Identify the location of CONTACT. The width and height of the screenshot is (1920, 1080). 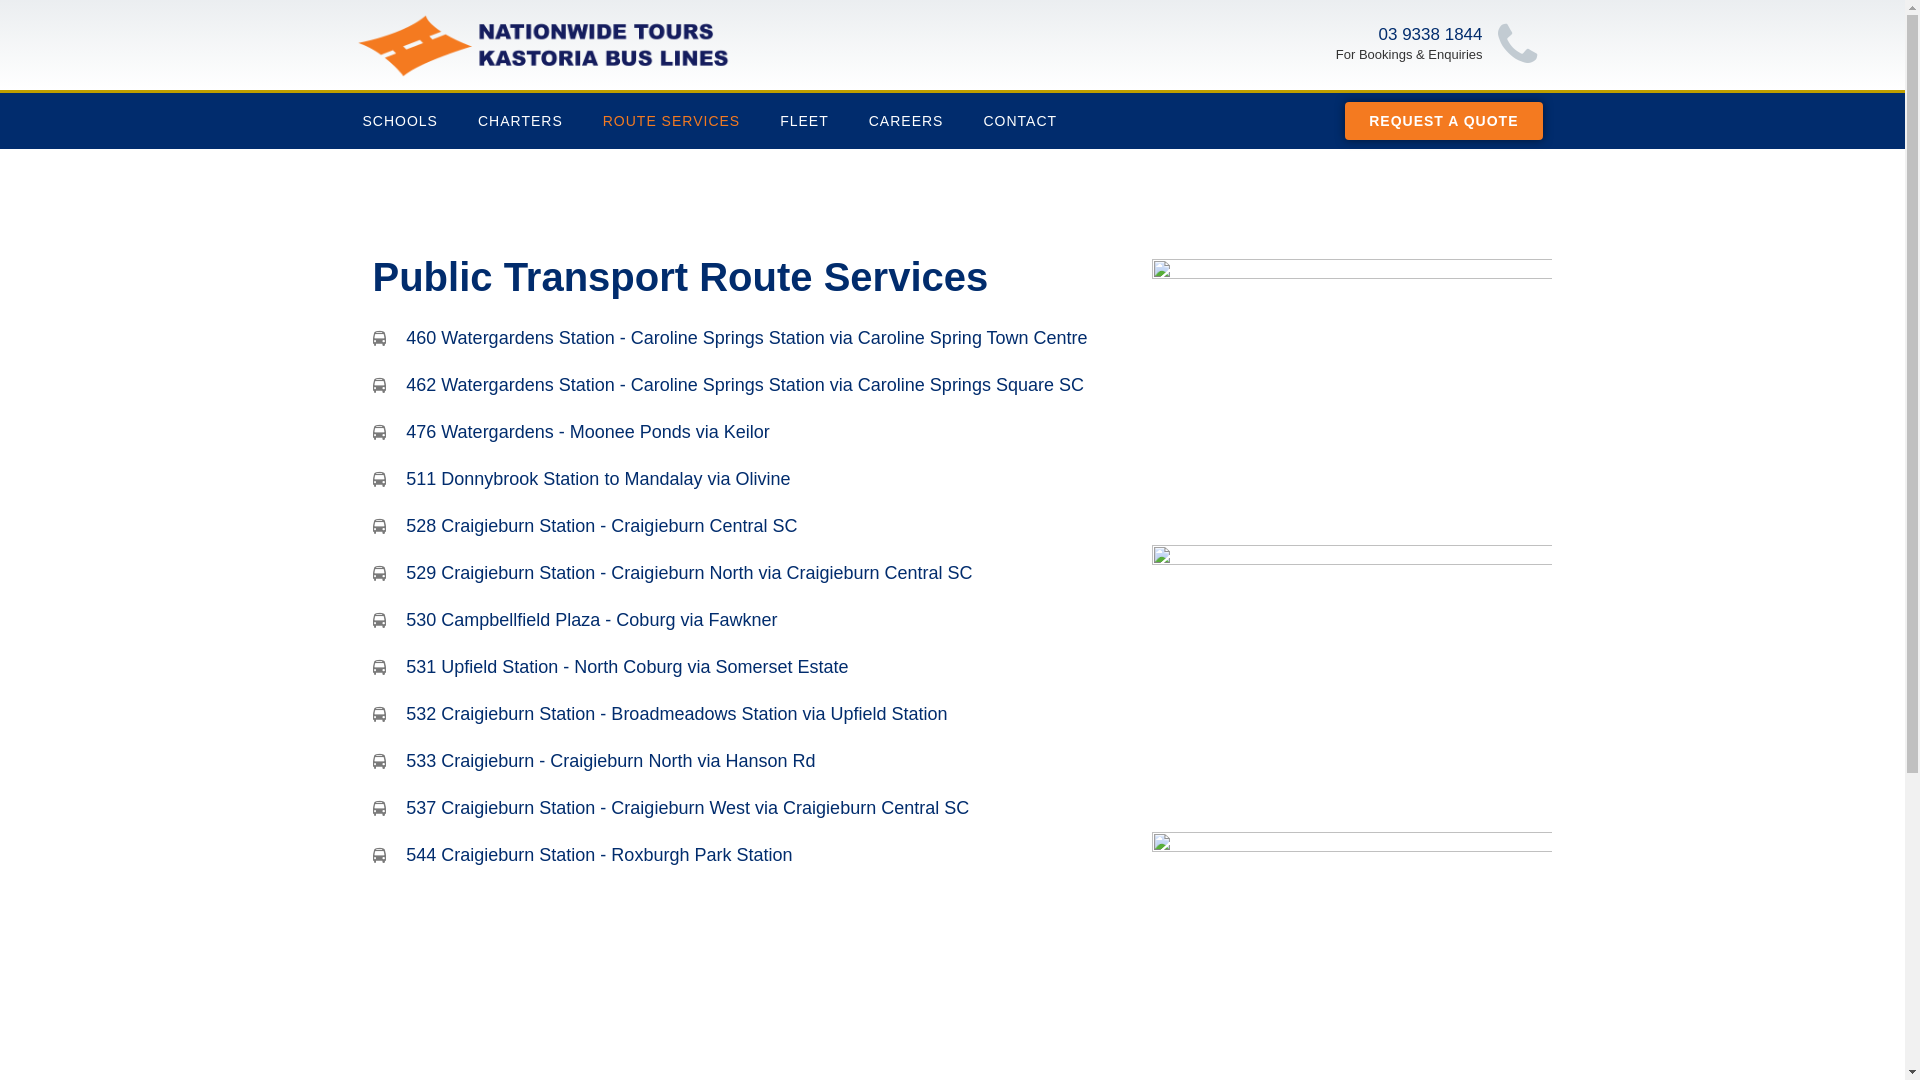
(1020, 121).